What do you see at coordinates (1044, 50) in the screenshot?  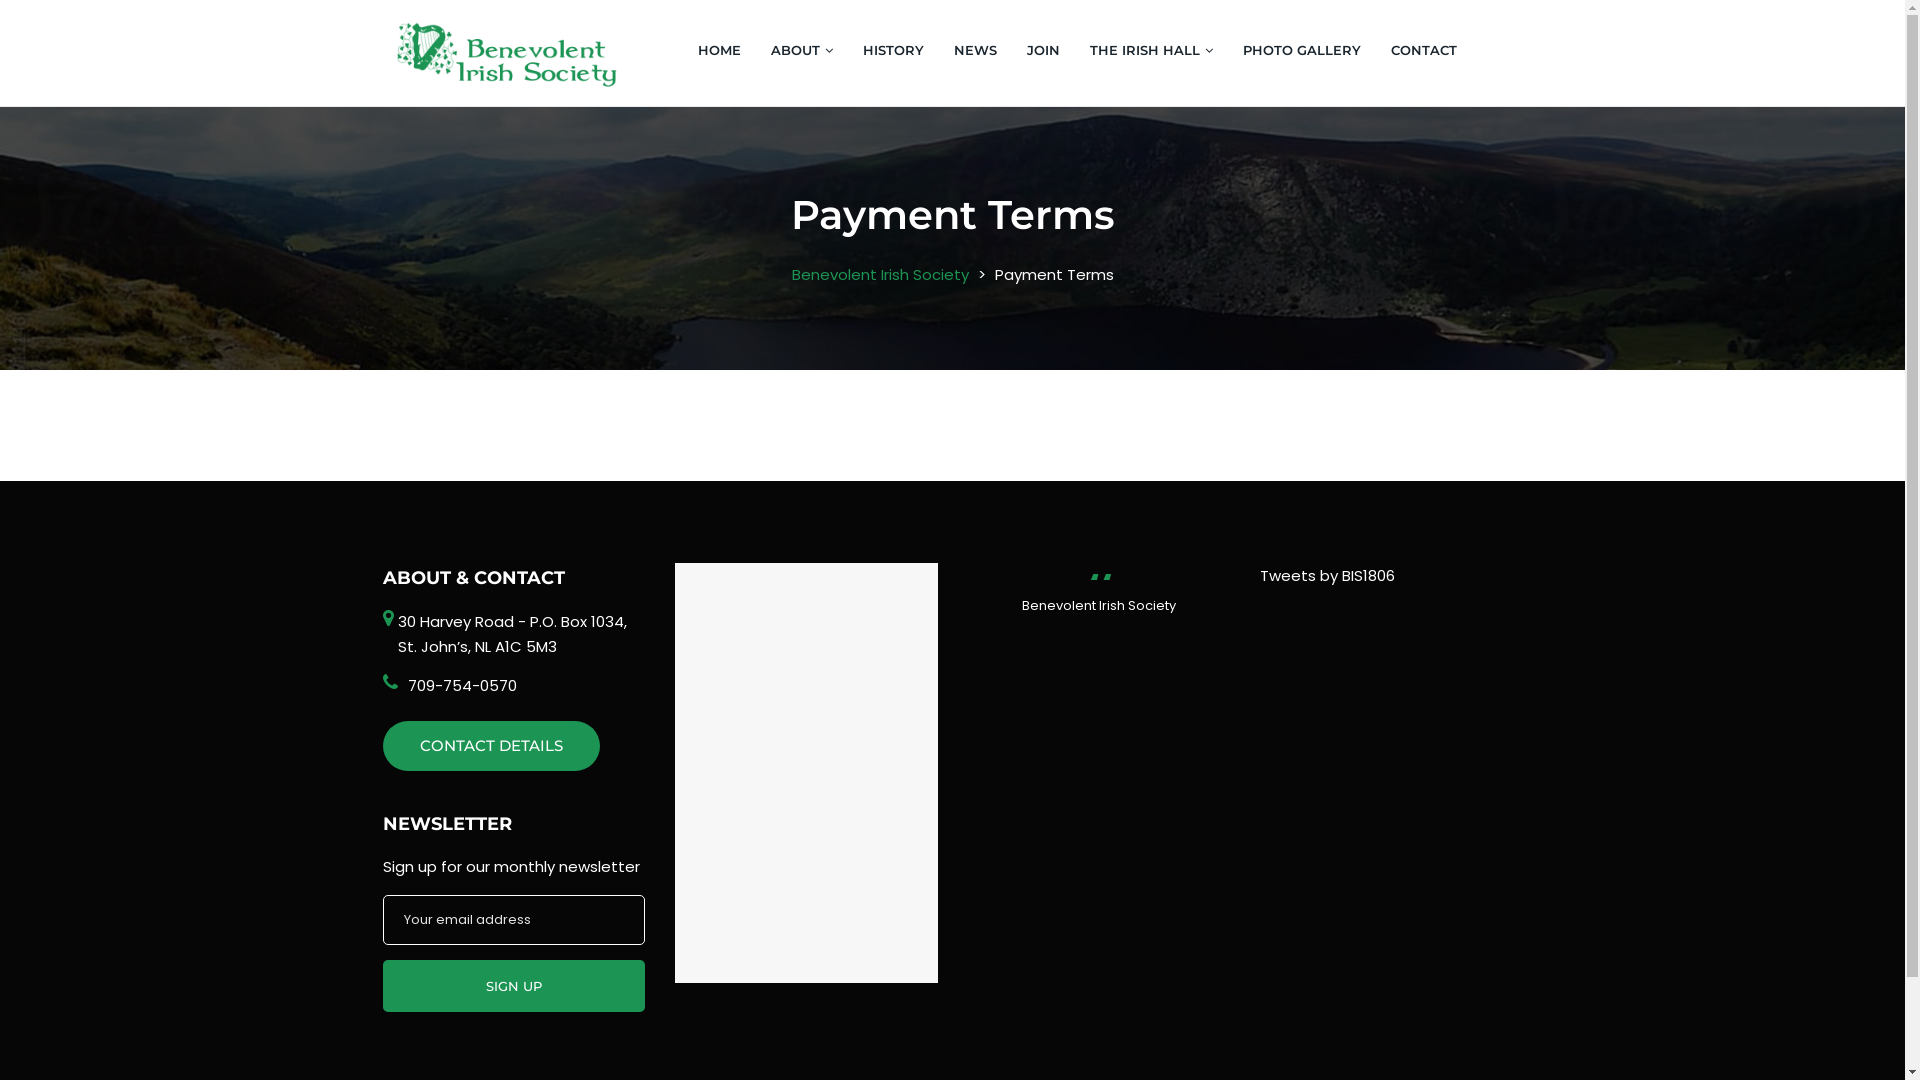 I see `JOIN` at bounding box center [1044, 50].